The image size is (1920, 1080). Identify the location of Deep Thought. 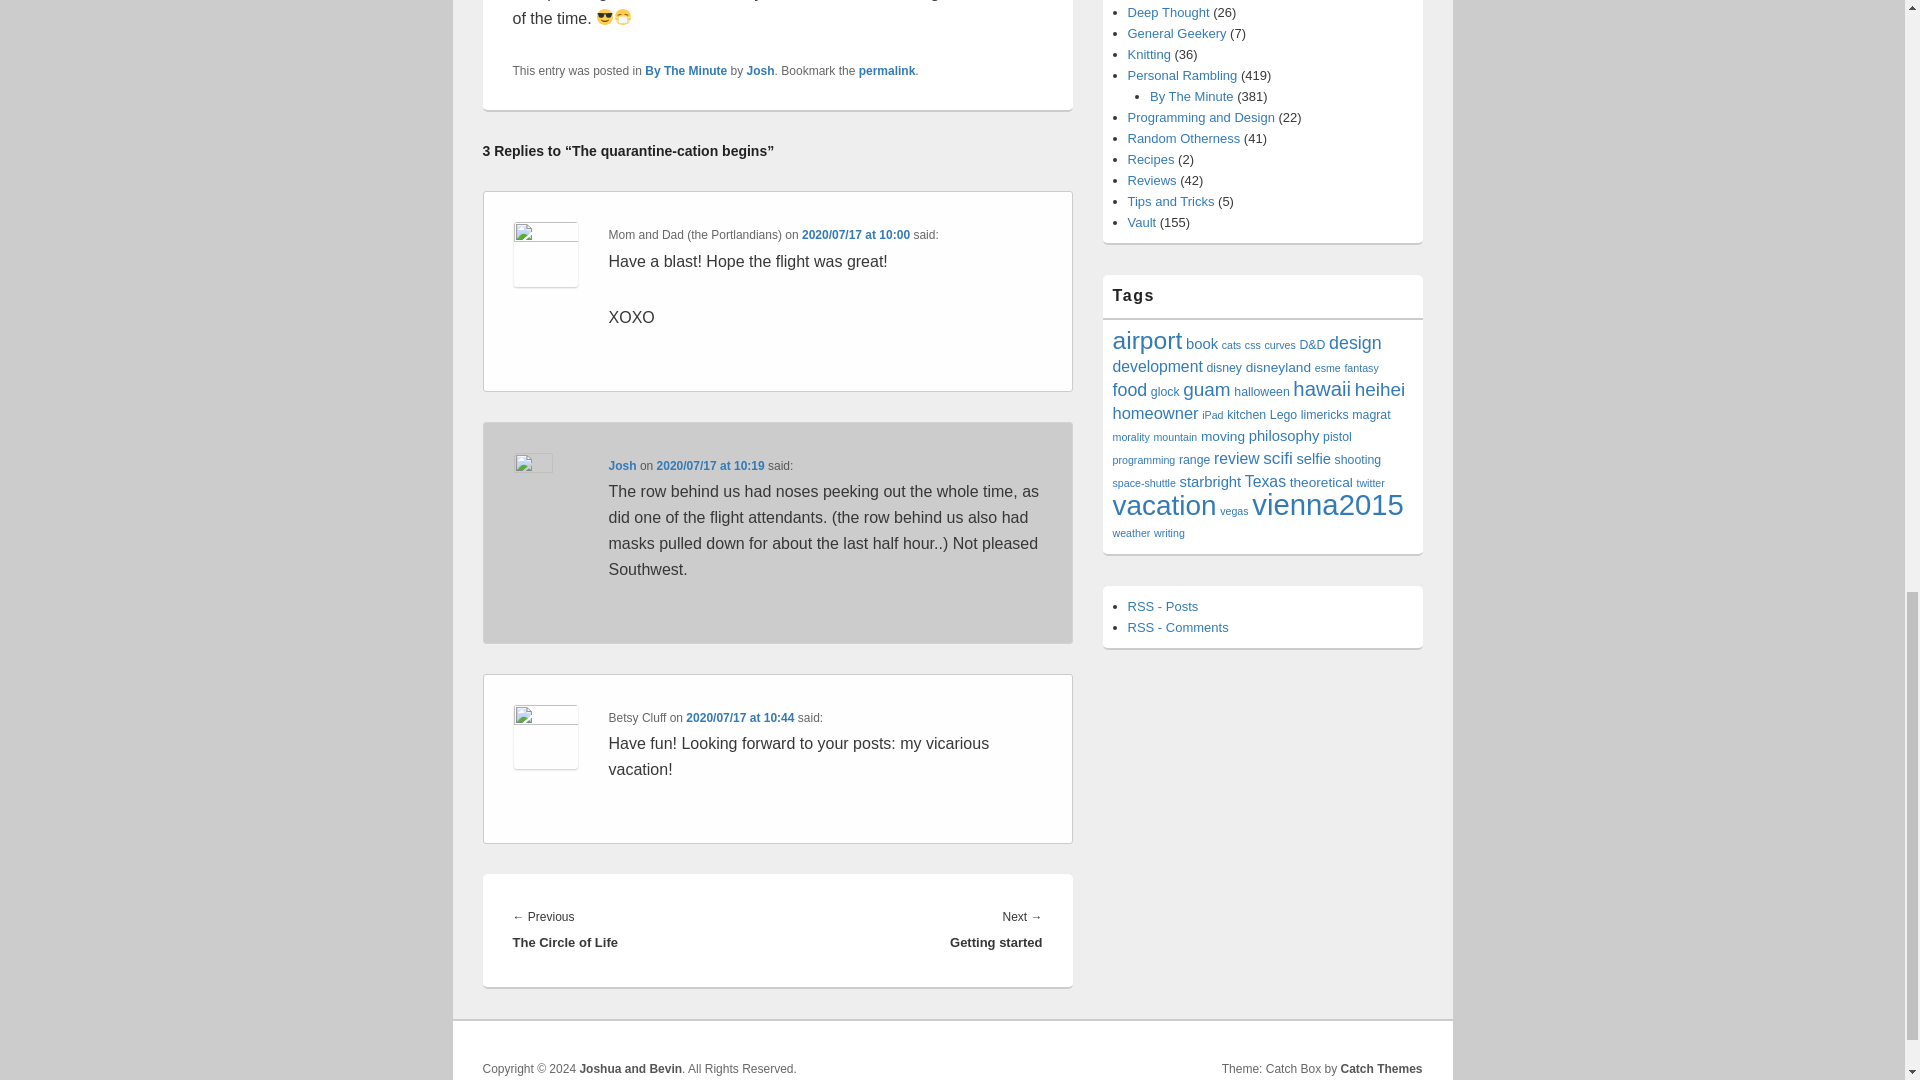
(1168, 12).